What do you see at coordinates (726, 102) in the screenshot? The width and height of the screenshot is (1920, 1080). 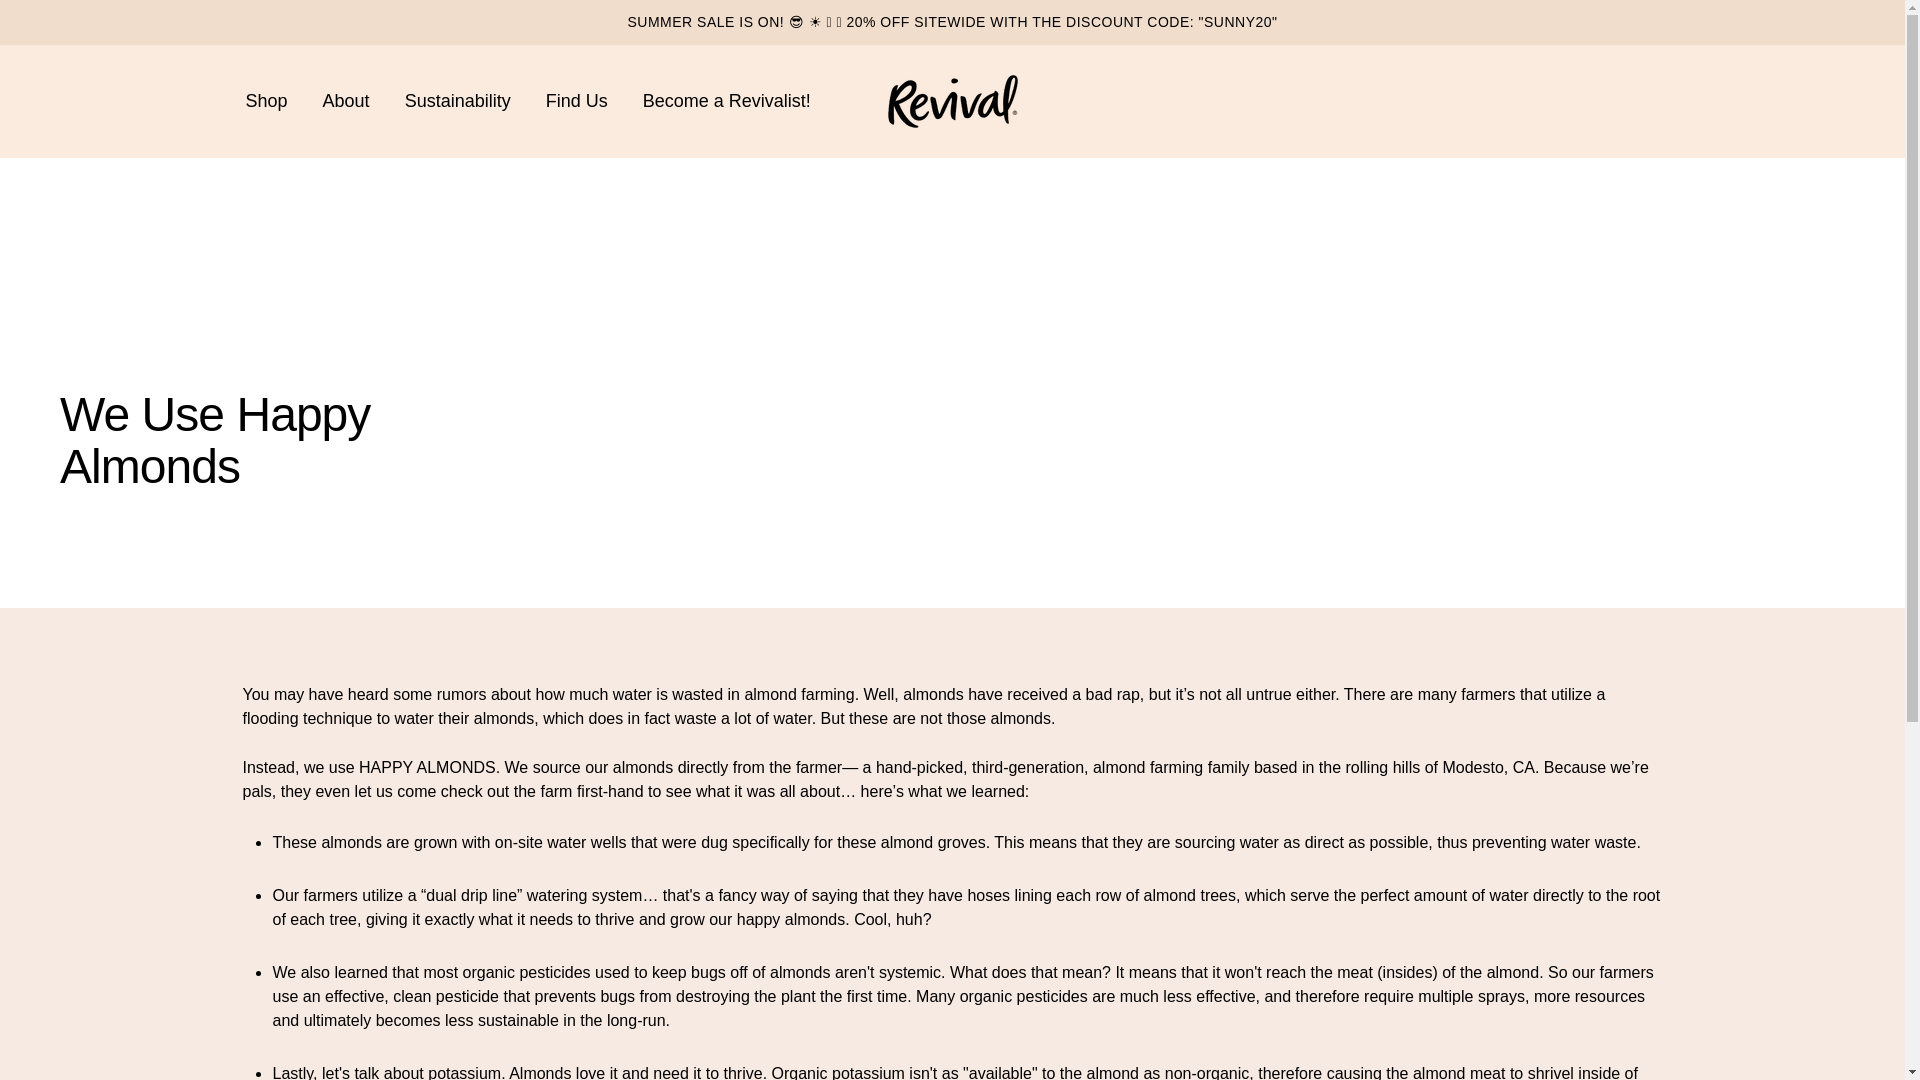 I see `Become a Revivalist!` at bounding box center [726, 102].